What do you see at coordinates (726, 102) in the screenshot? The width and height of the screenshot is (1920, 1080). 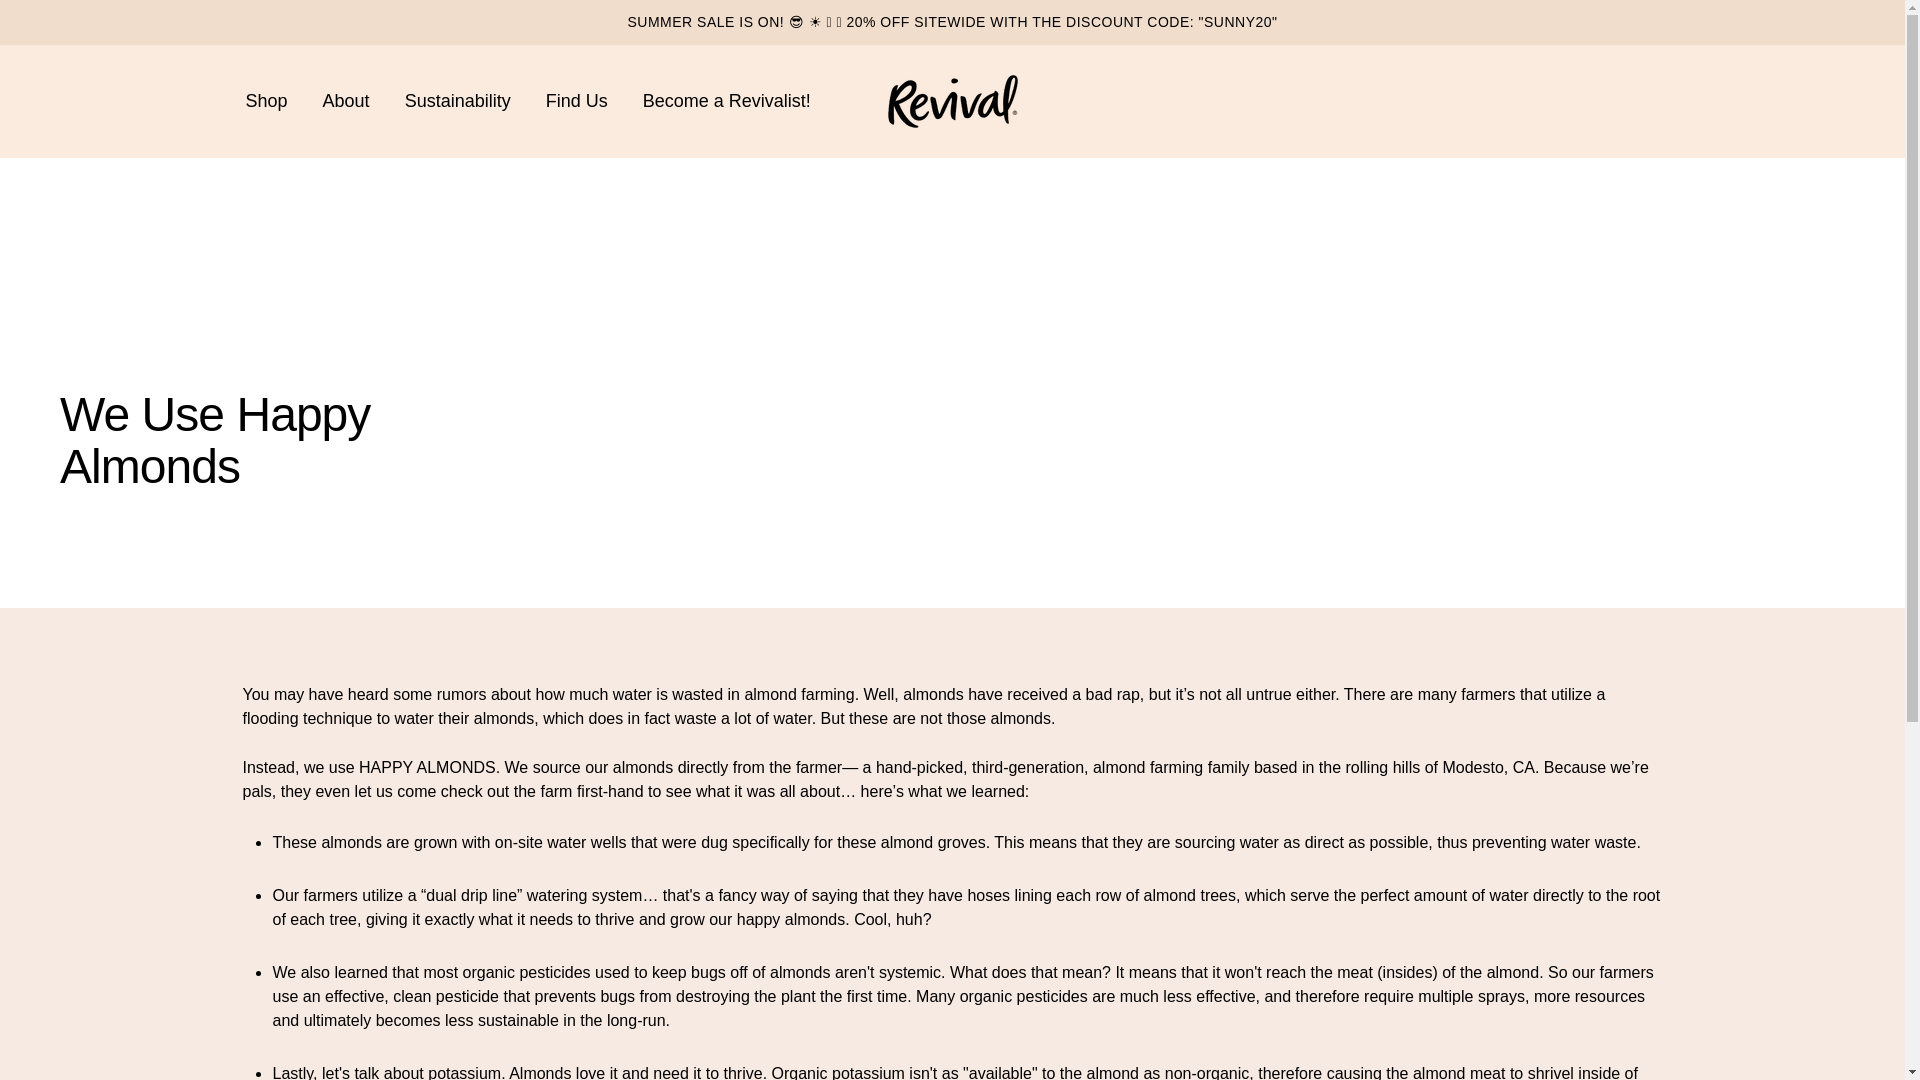 I see `Become a Revivalist!` at bounding box center [726, 102].